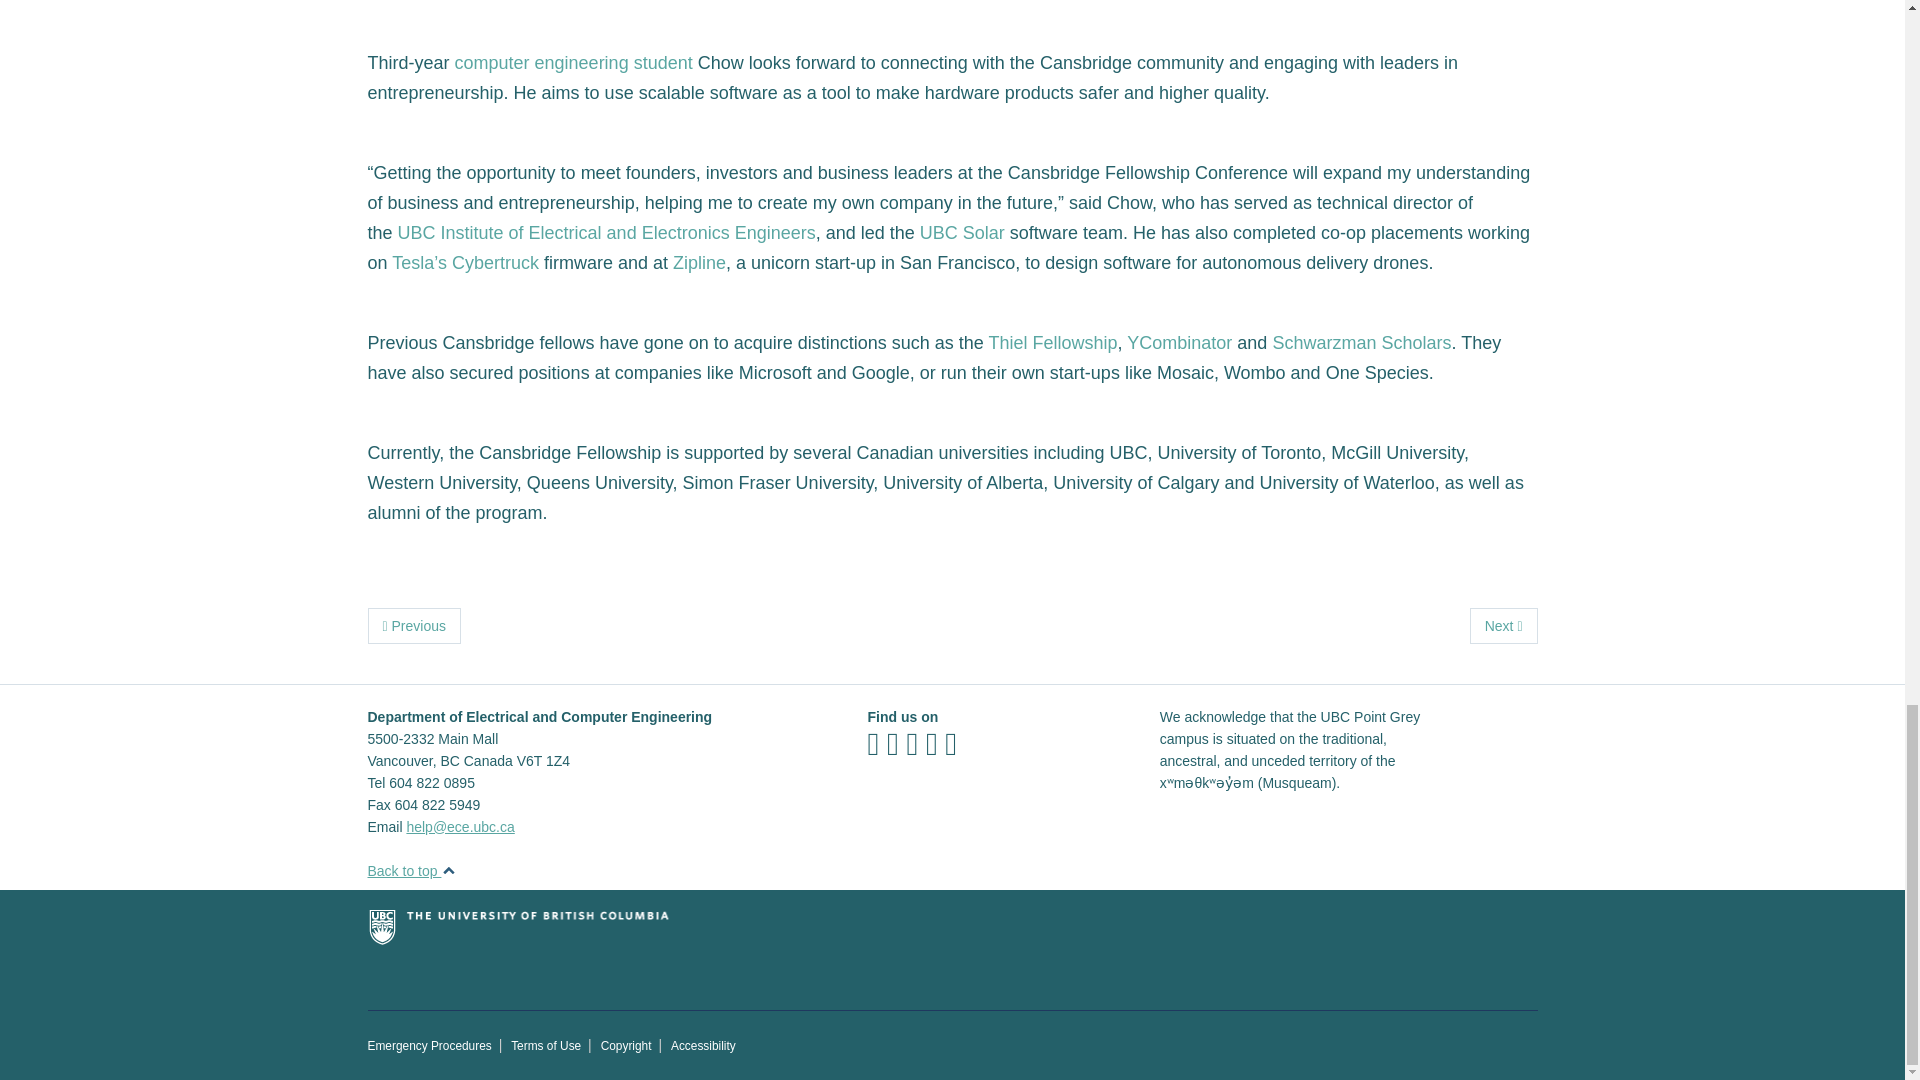 This screenshot has width=1920, height=1080. What do you see at coordinates (702, 1046) in the screenshot?
I see `Accessibility` at bounding box center [702, 1046].